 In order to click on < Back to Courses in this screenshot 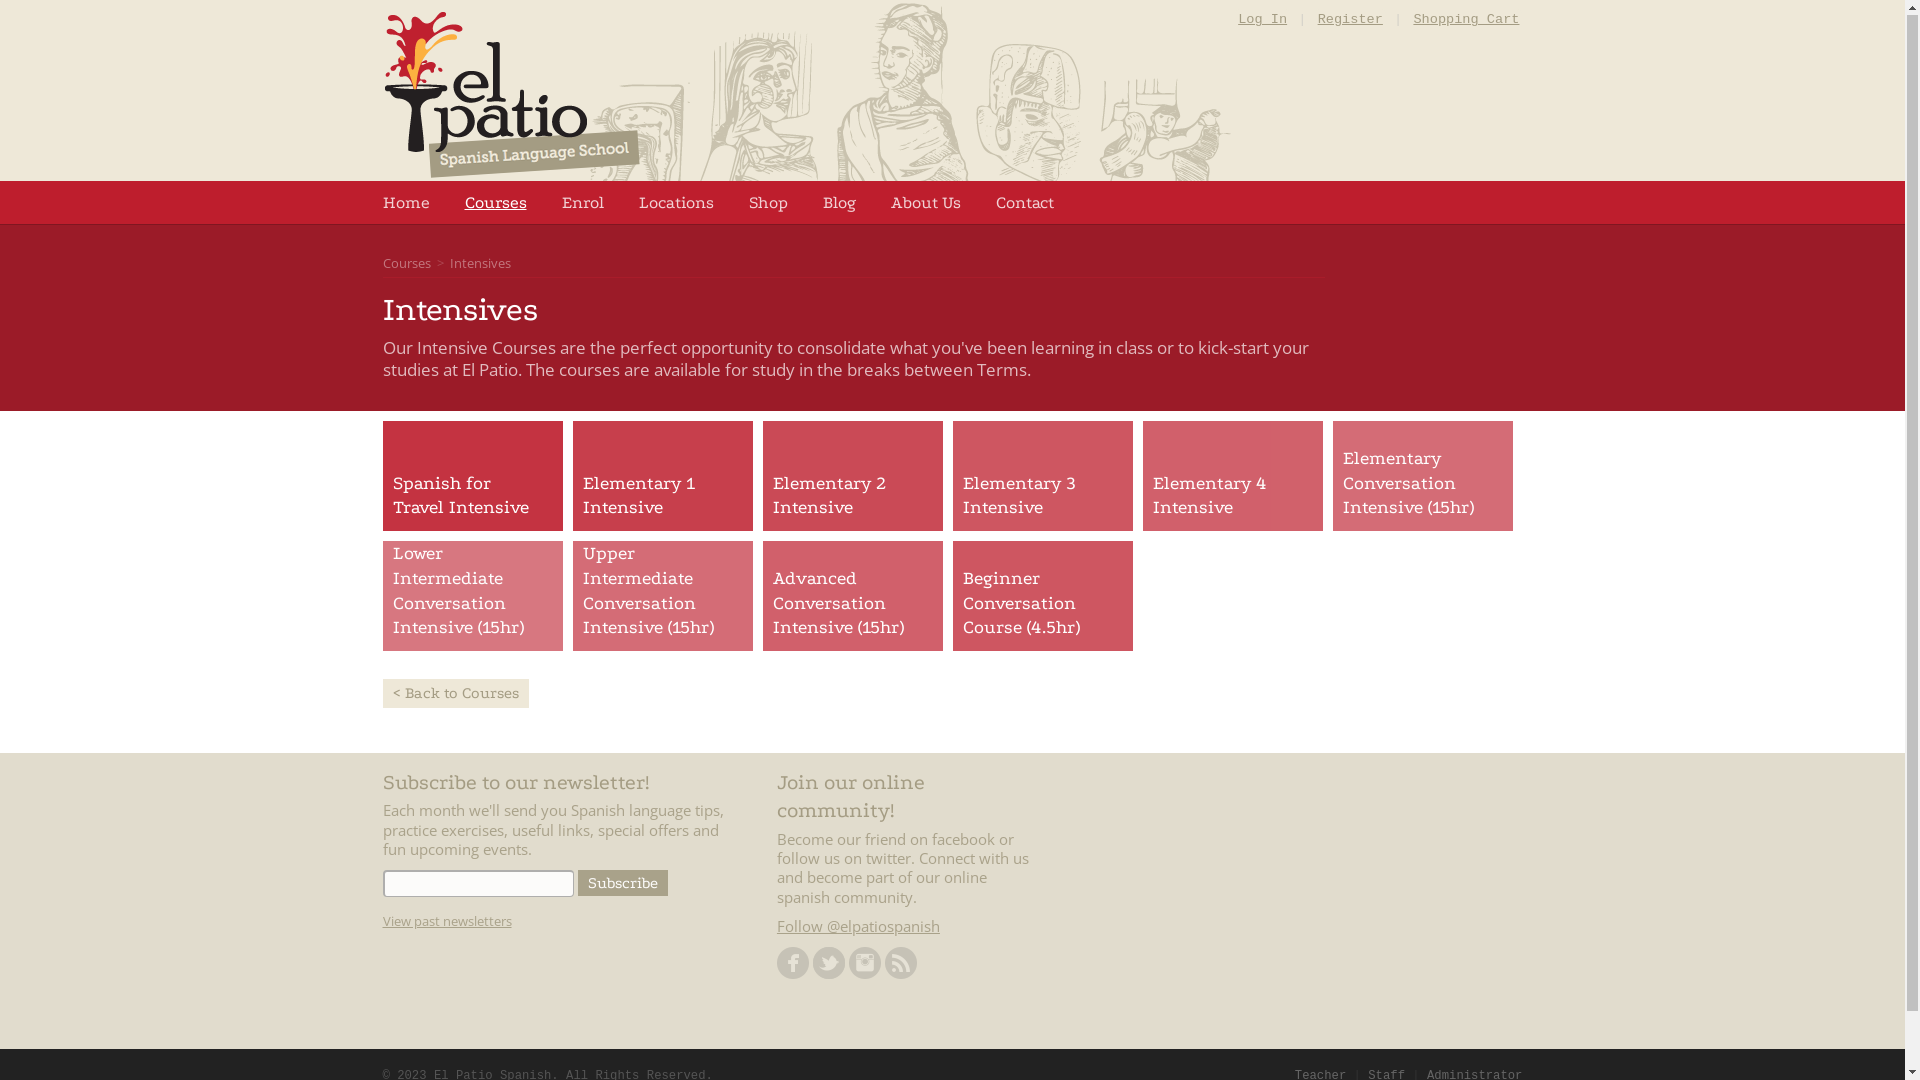, I will do `click(455, 694)`.